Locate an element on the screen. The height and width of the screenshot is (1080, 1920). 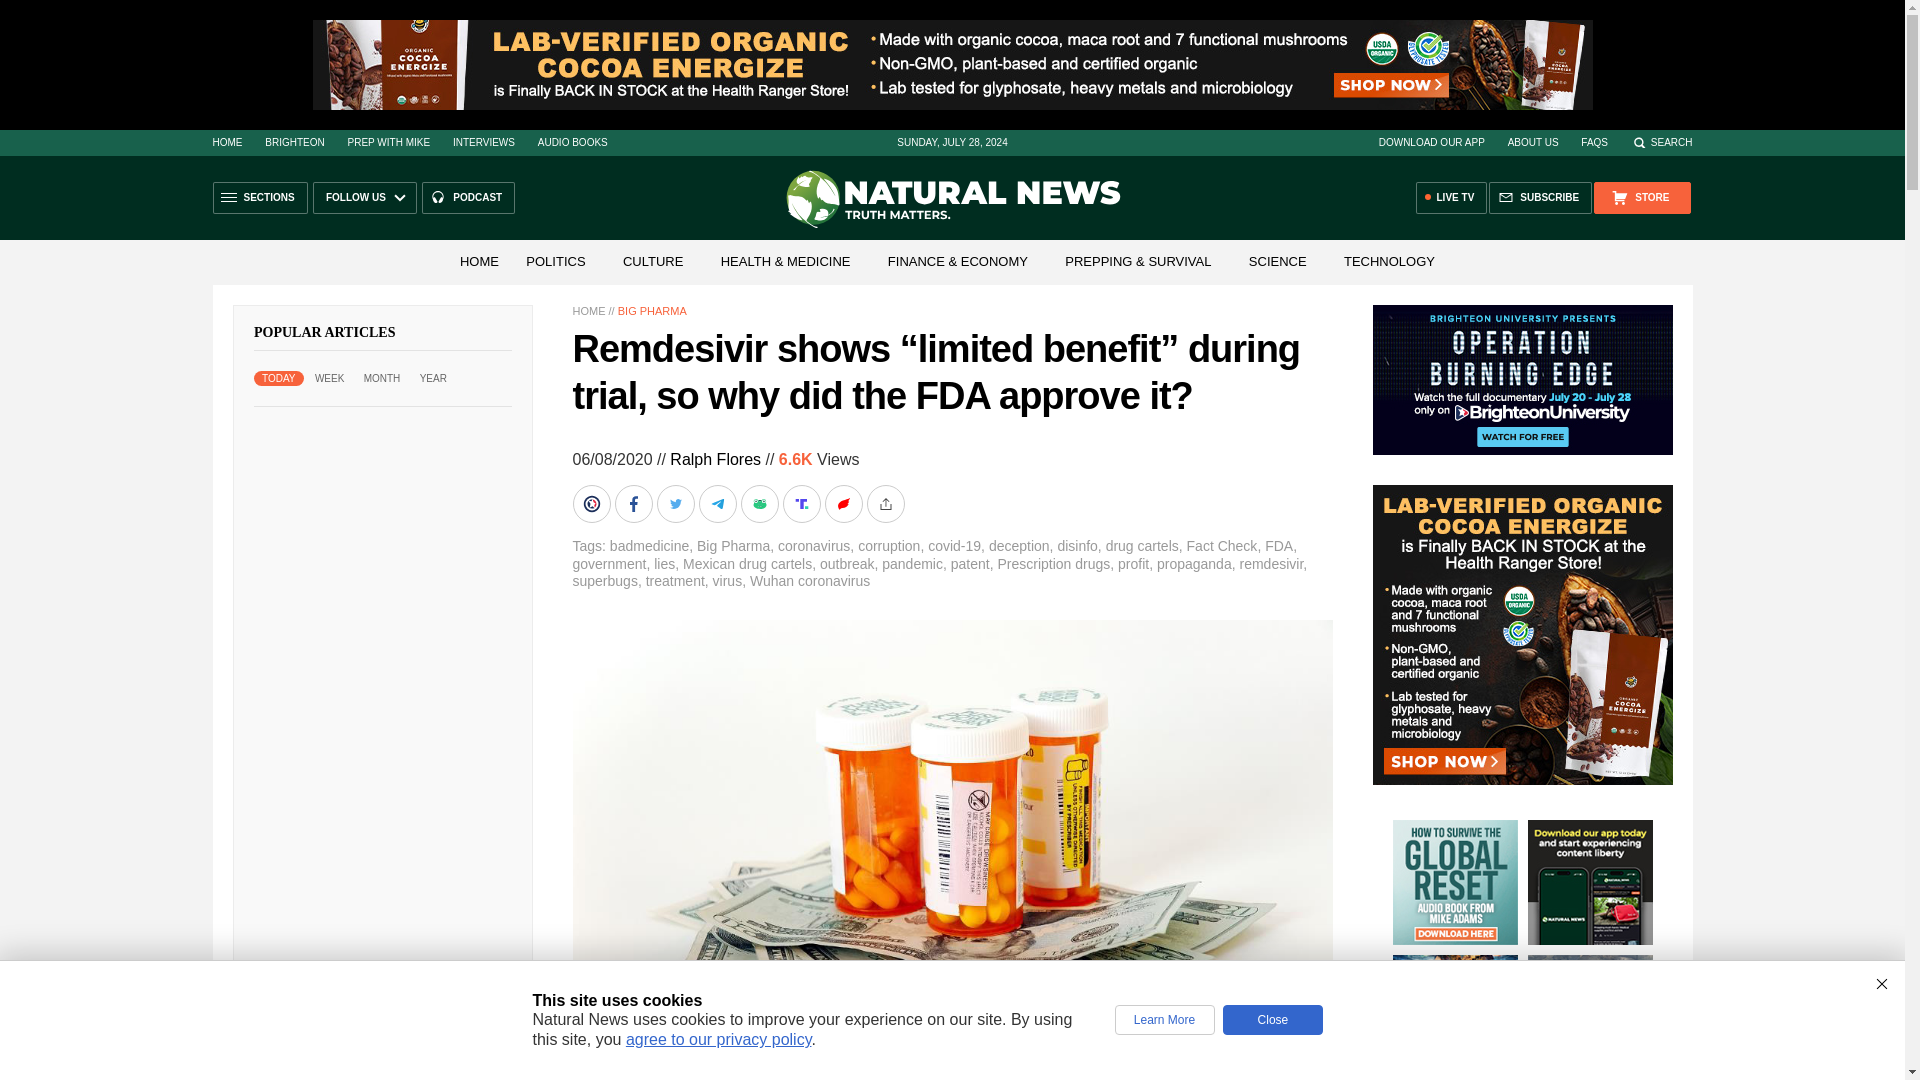
SEARCH is located at coordinates (1662, 142).